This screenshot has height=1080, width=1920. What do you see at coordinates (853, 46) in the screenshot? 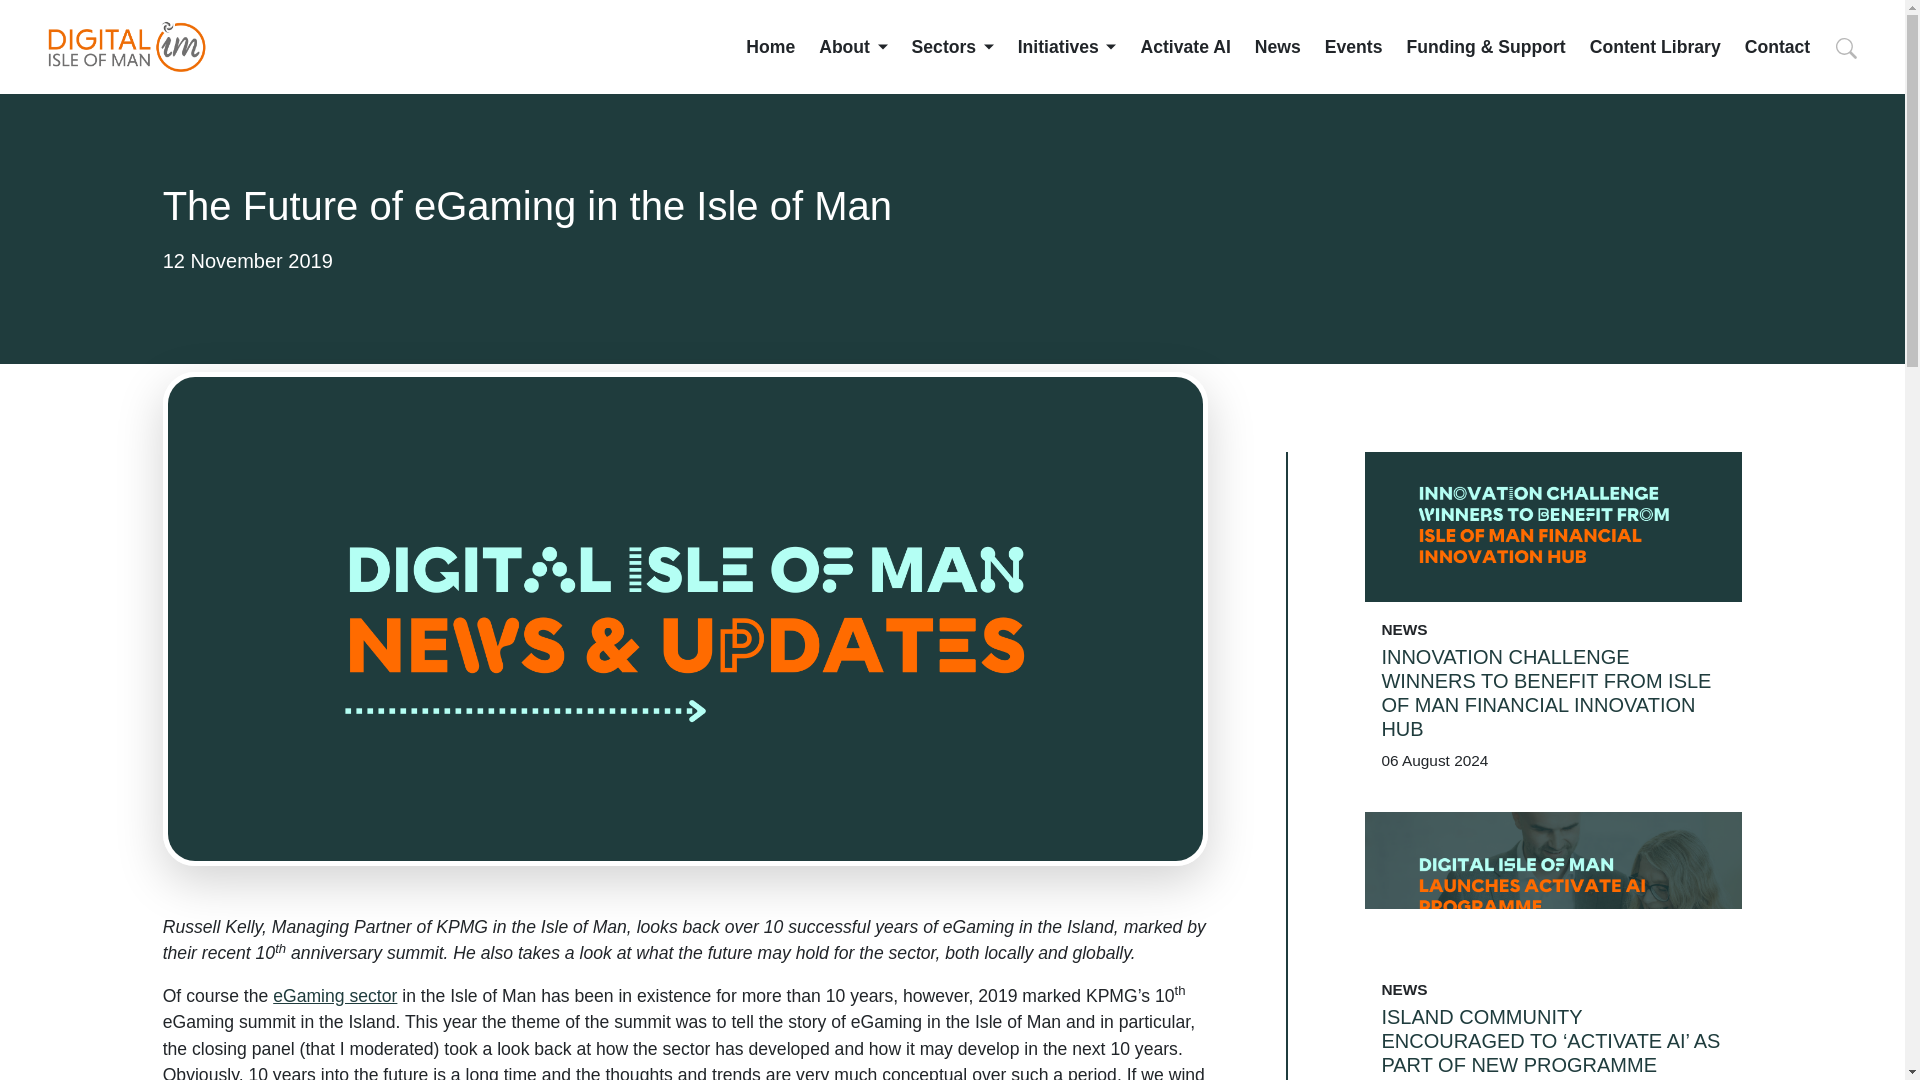
I see `About` at bounding box center [853, 46].